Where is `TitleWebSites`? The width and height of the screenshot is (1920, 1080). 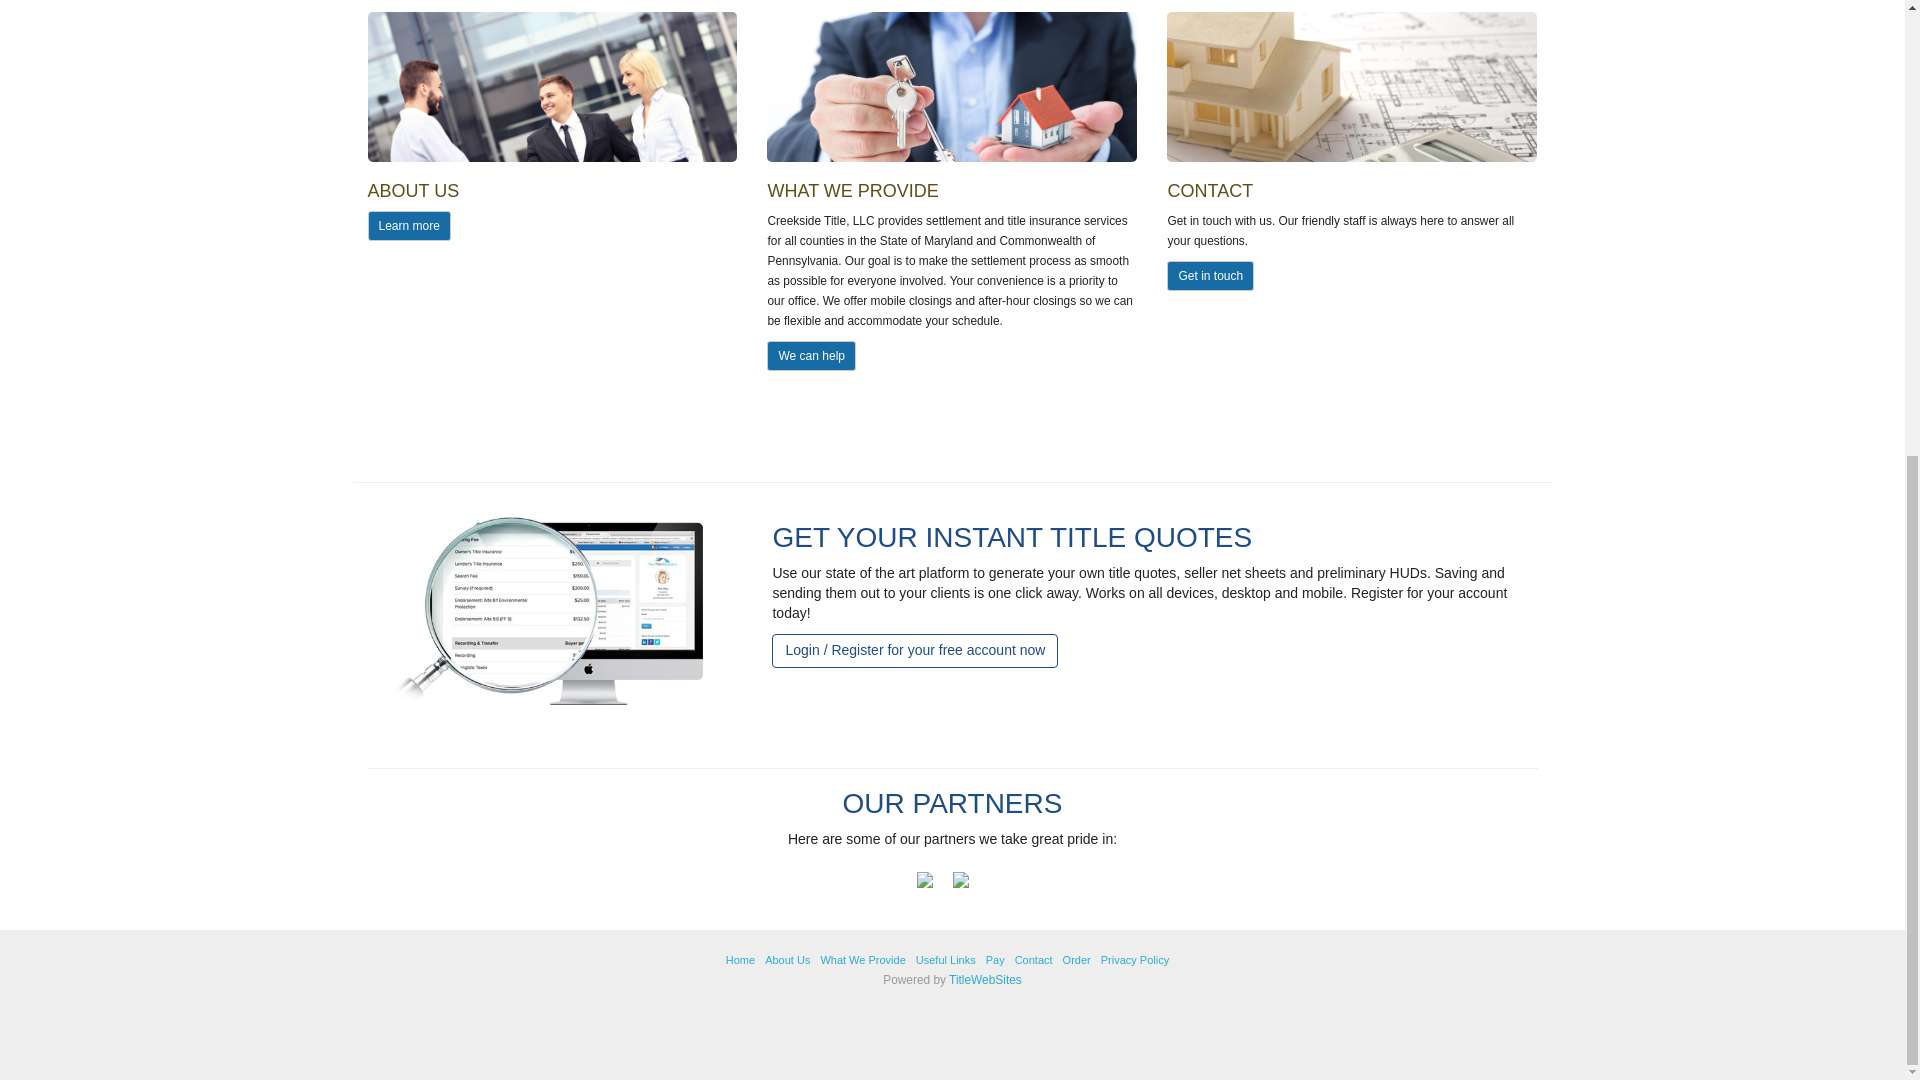 TitleWebSites is located at coordinates (984, 980).